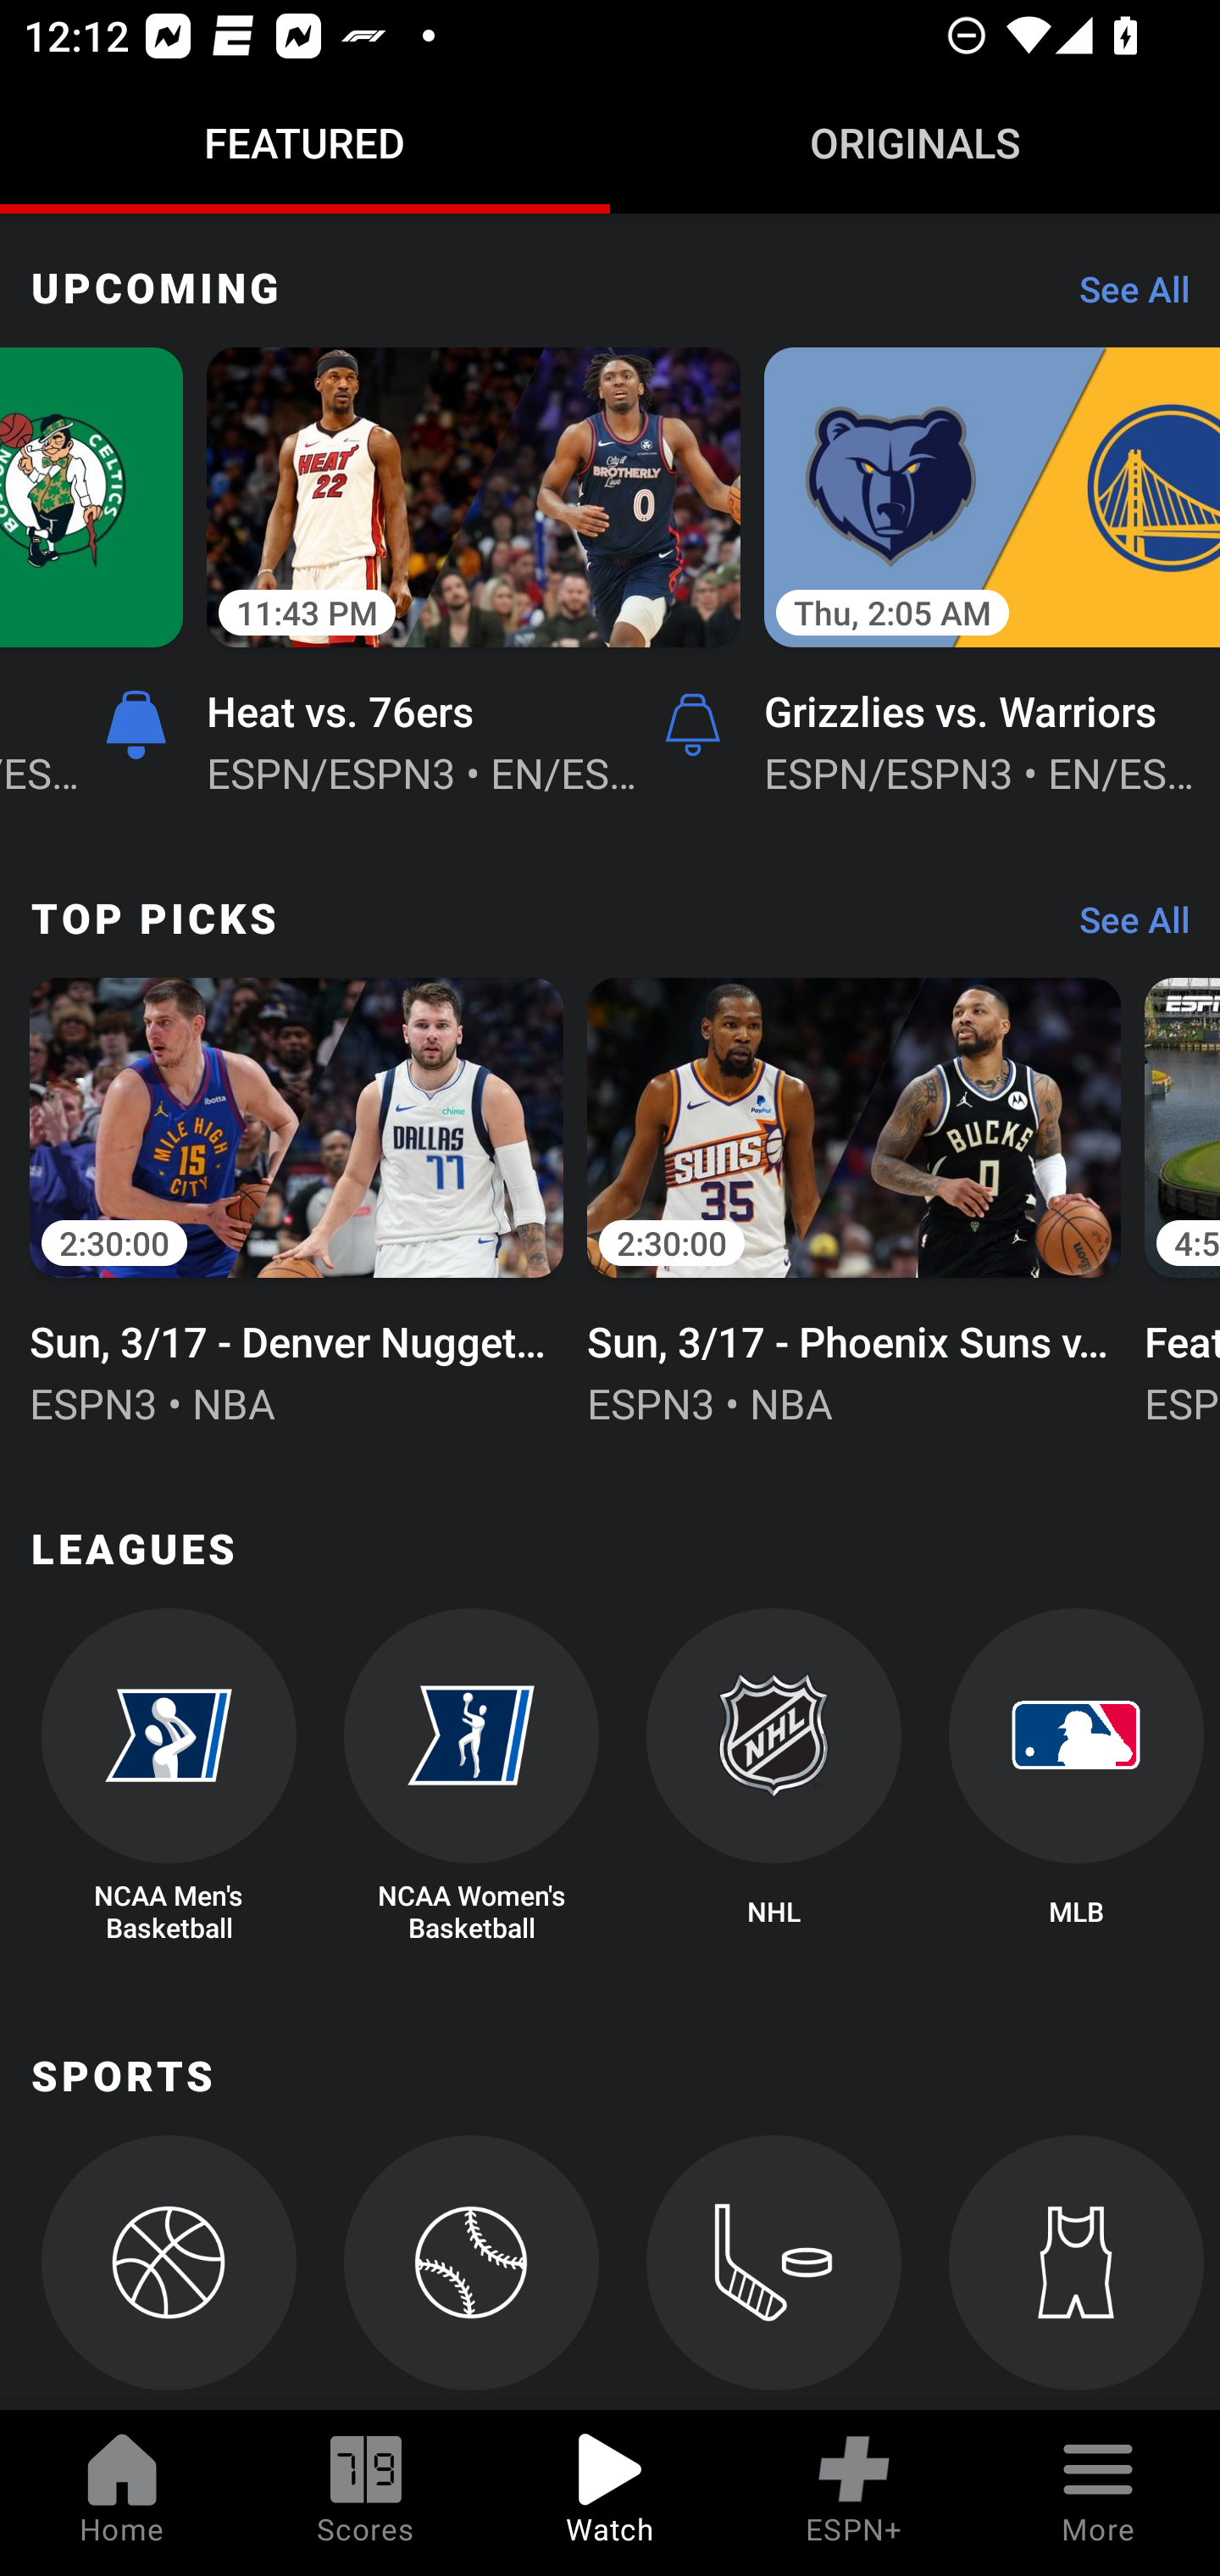 The height and width of the screenshot is (2576, 1220). I want to click on Basketball, so click(168, 2273).